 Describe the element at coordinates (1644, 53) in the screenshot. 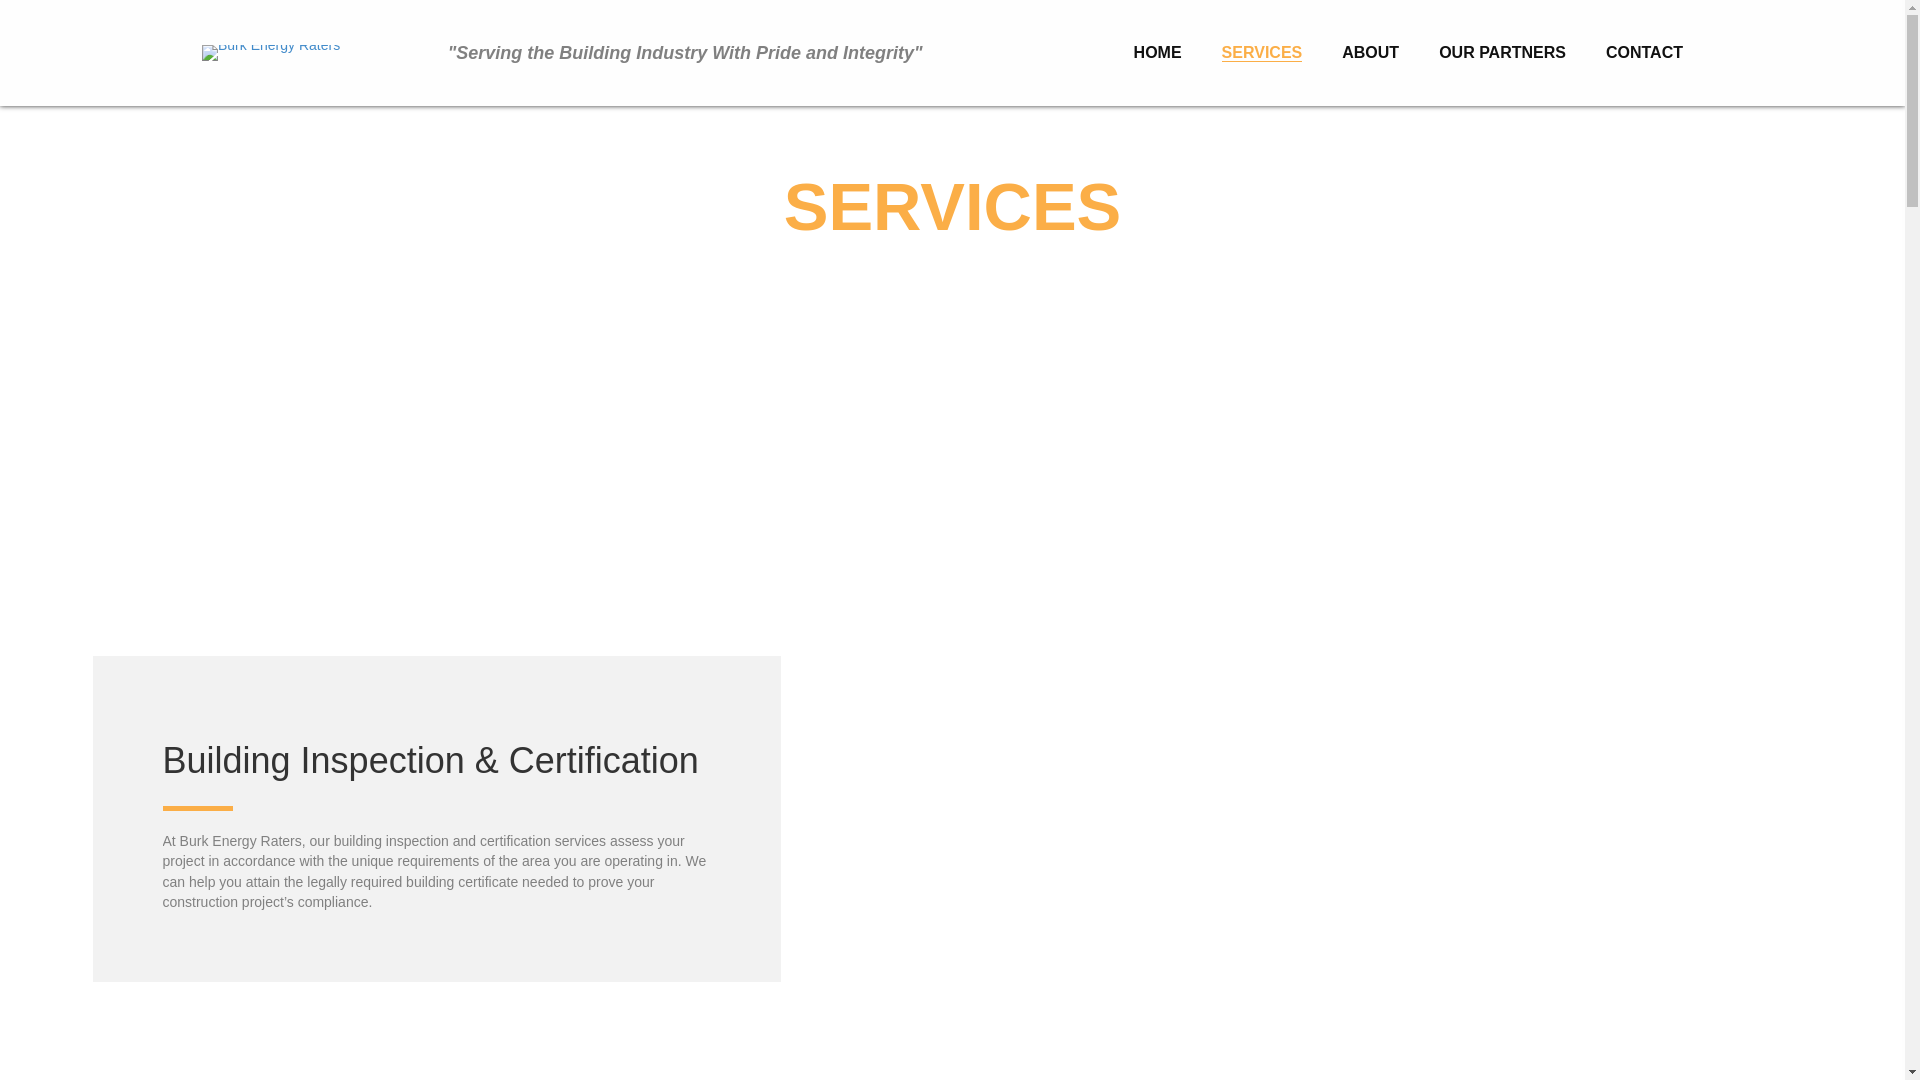

I see `CONTACT` at that location.